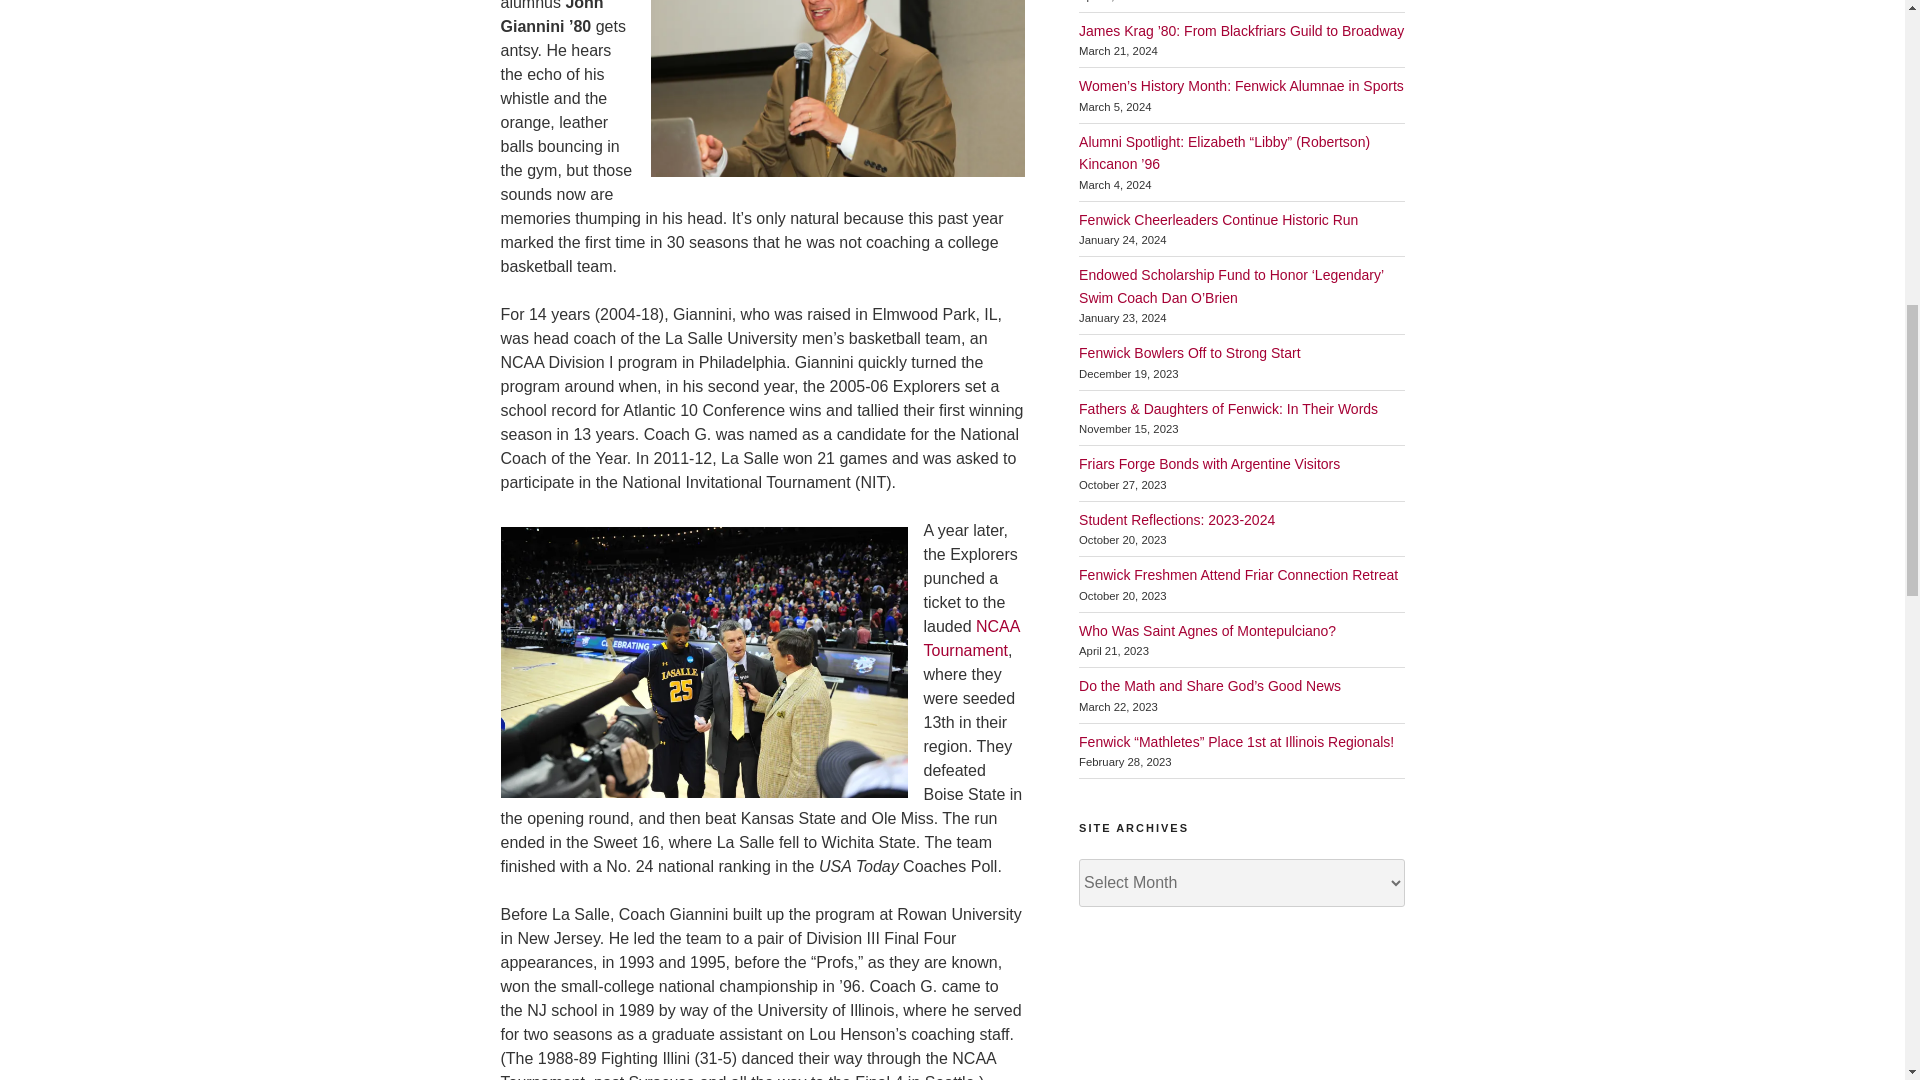 This screenshot has height=1080, width=1920. I want to click on Fenwick Freshmen Attend Friar Connection Retreat, so click(1238, 575).